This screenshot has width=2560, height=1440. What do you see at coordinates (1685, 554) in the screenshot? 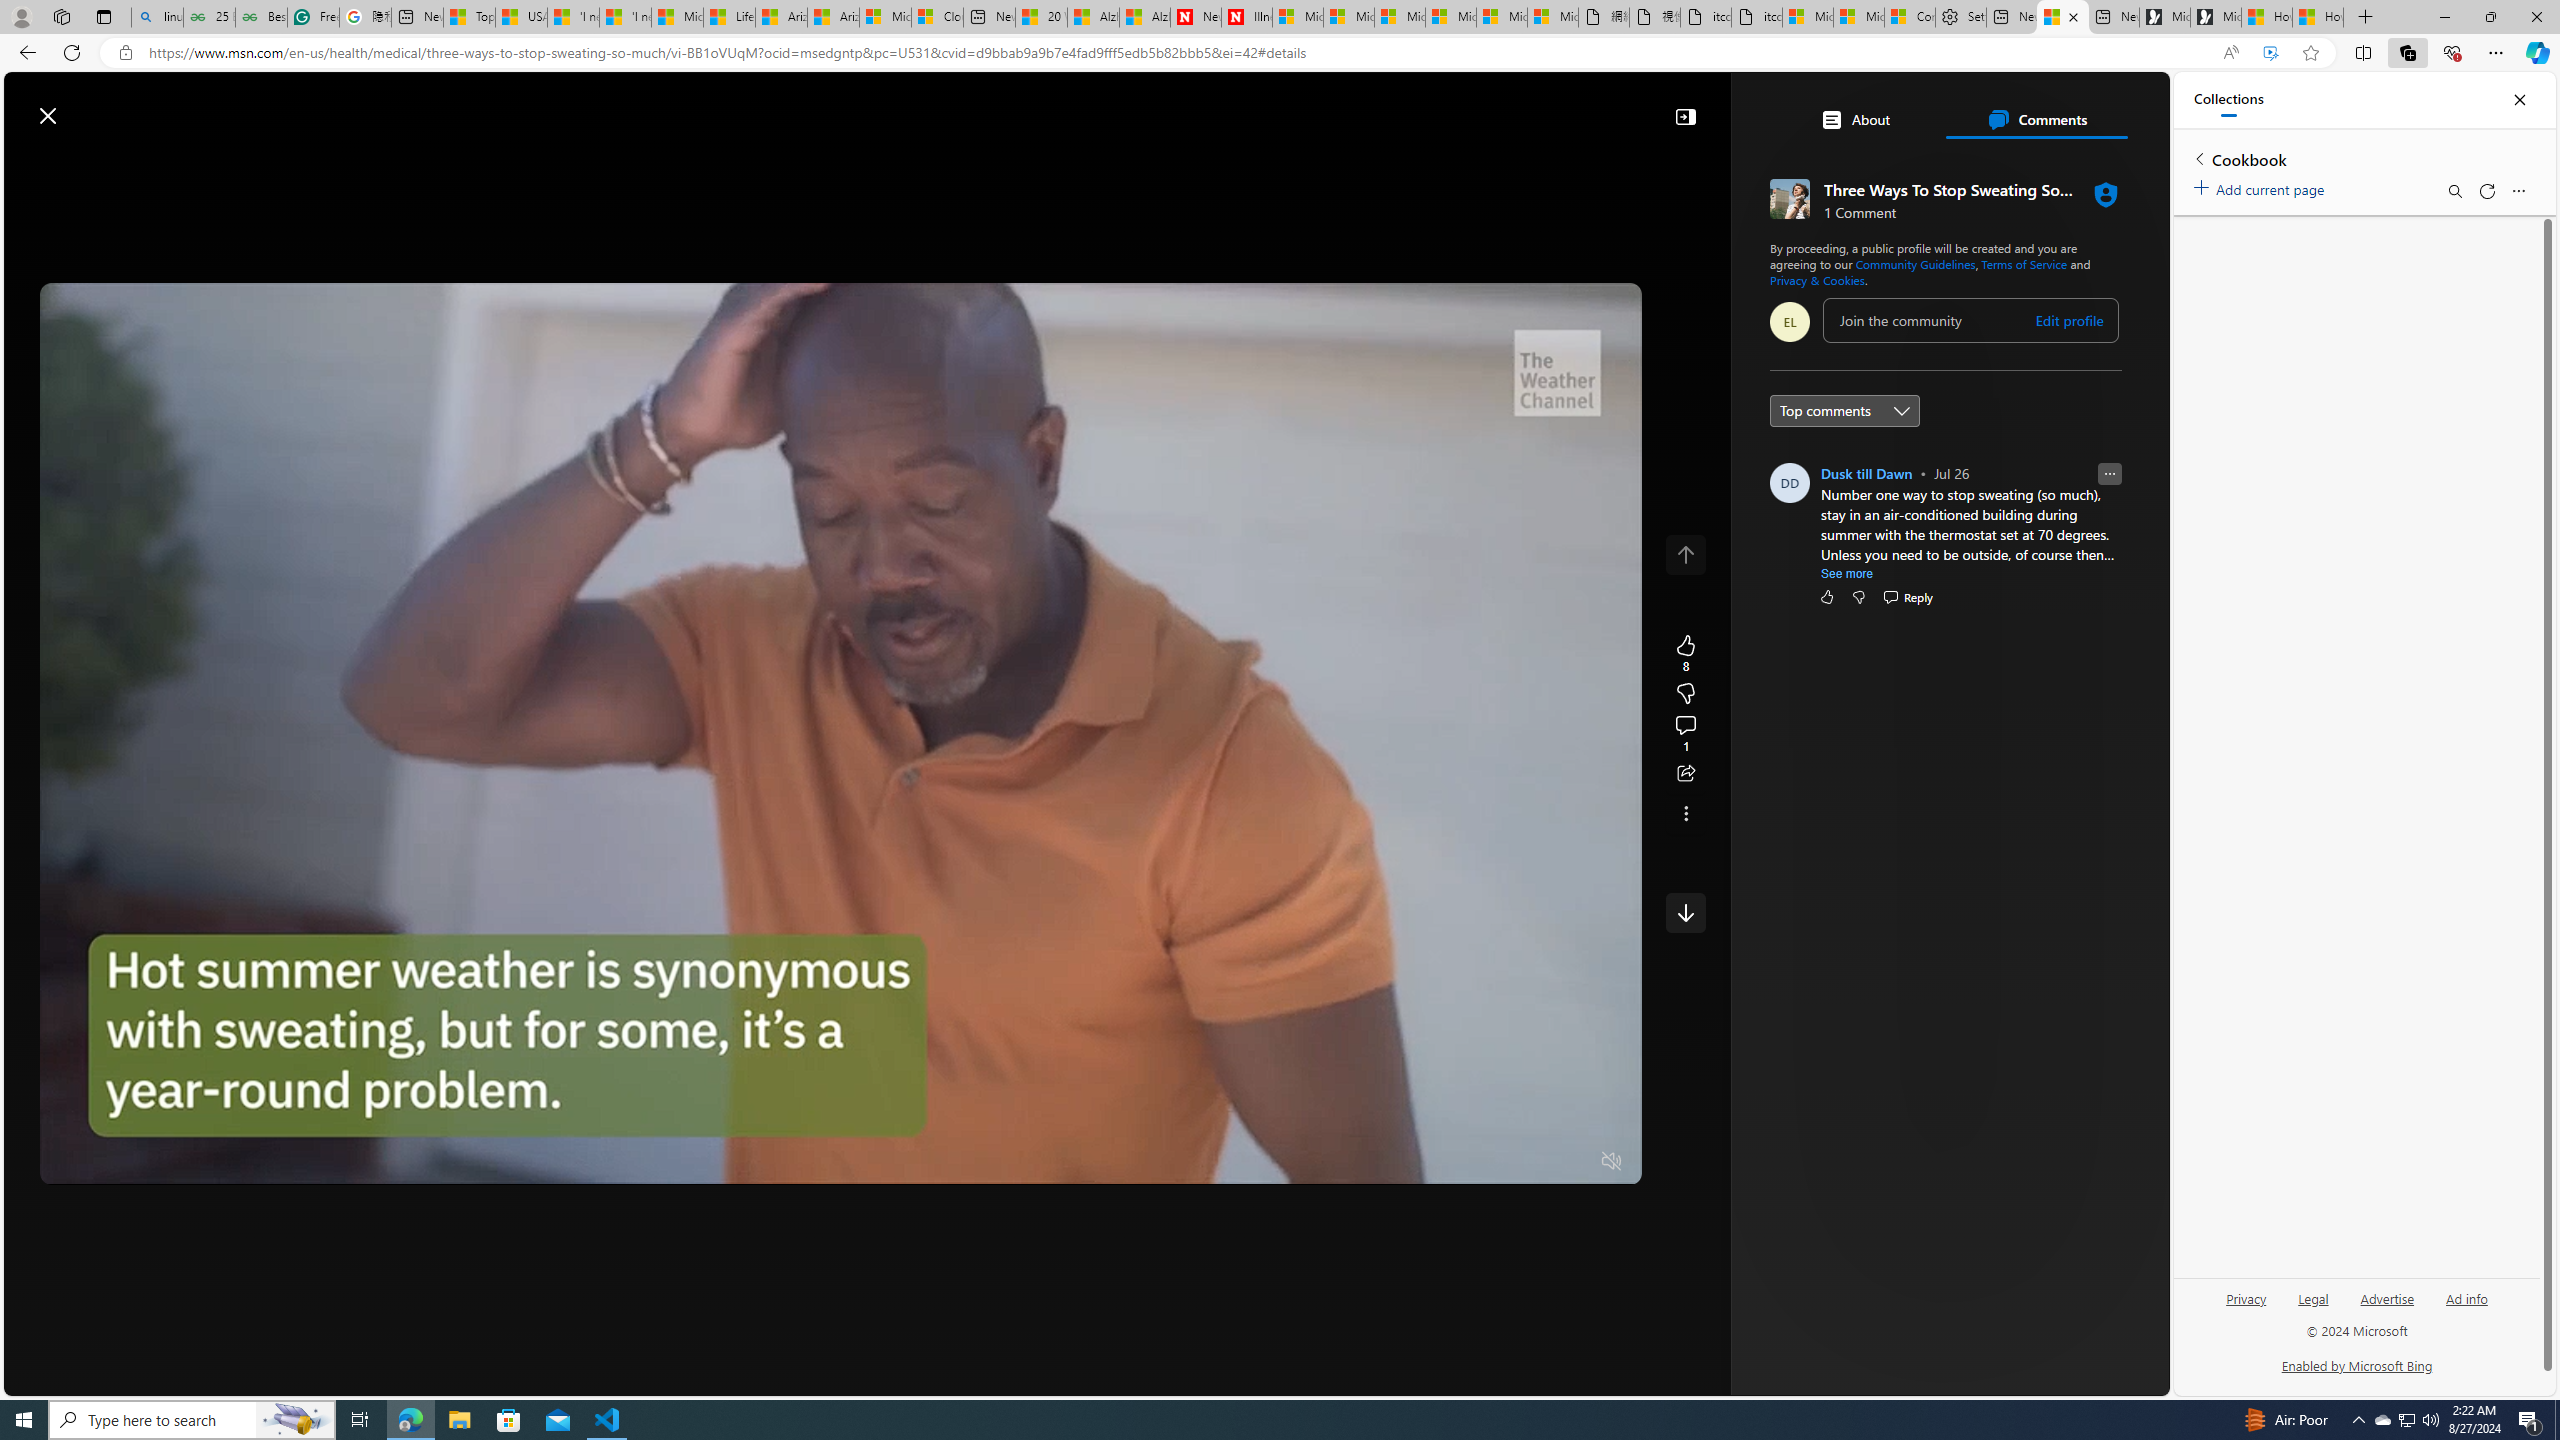
I see `Class: control icon-only` at bounding box center [1685, 554].